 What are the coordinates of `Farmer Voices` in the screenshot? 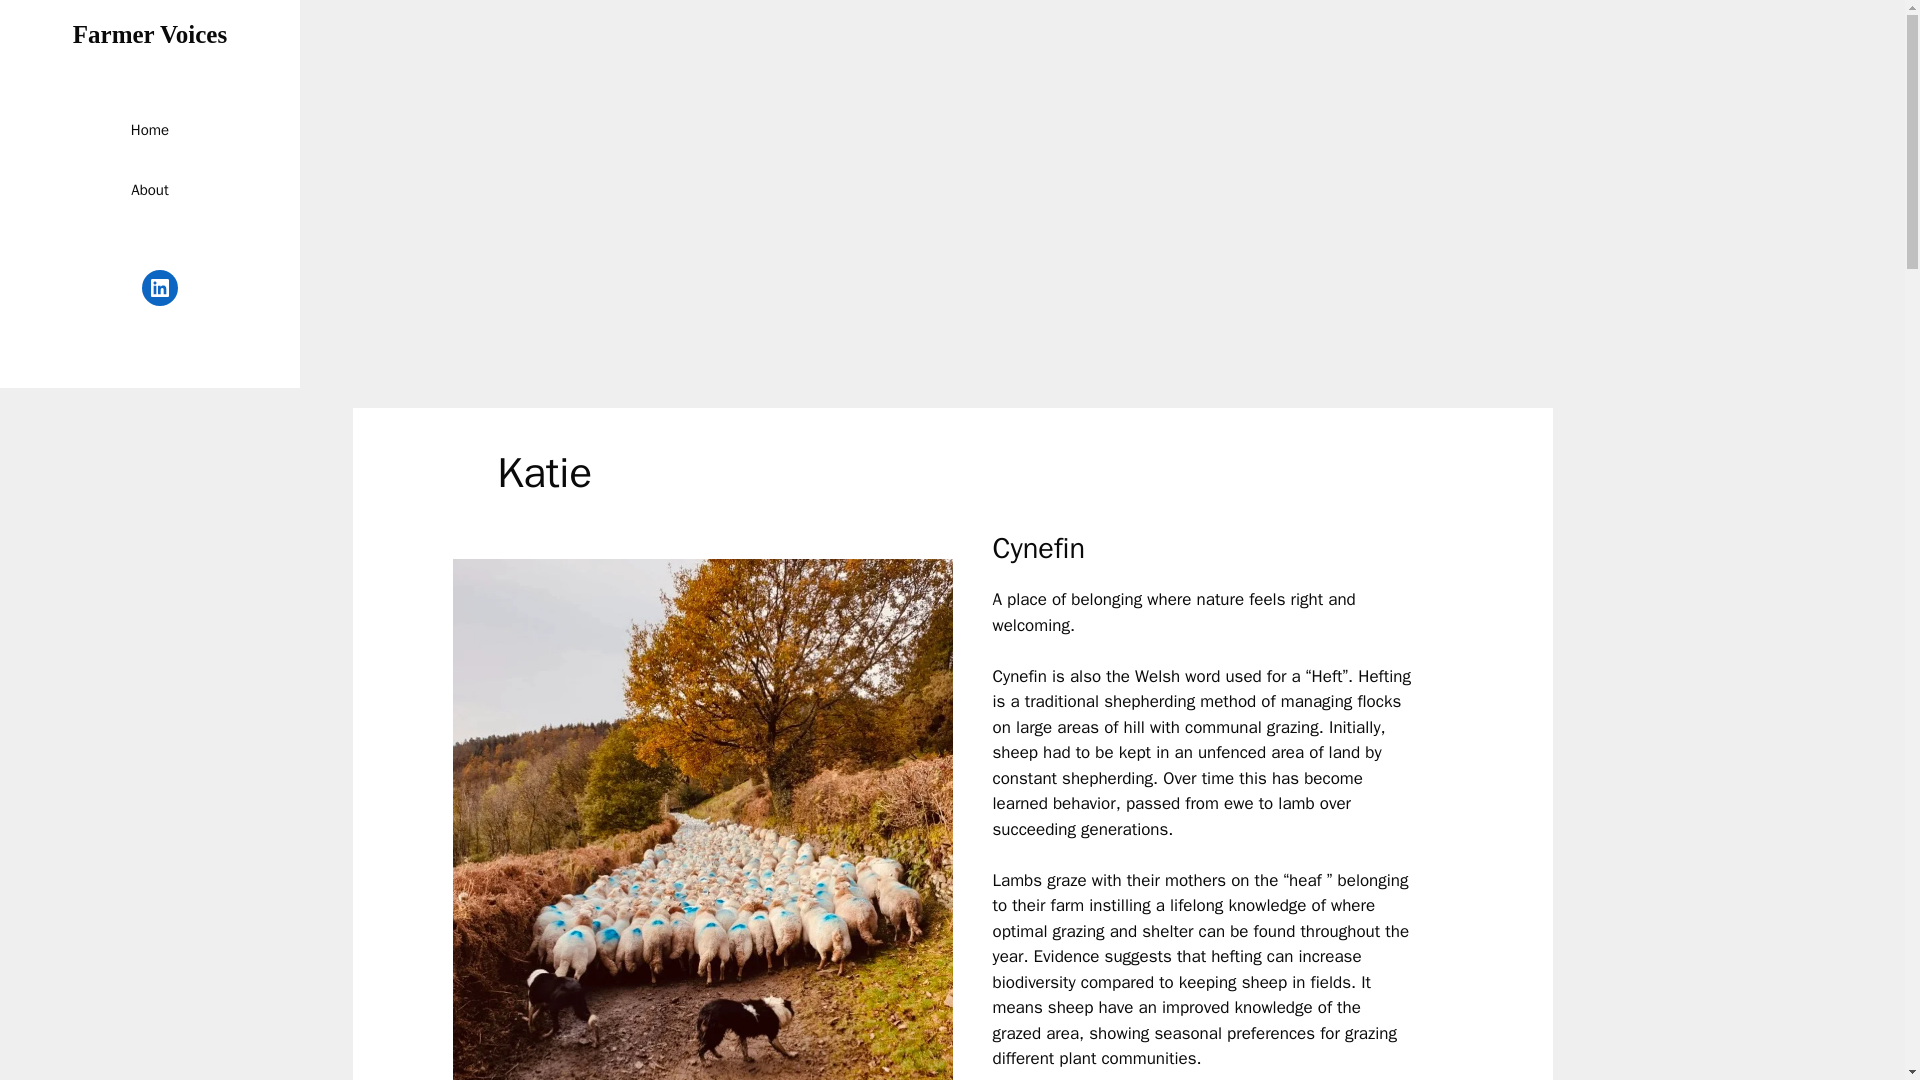 It's located at (149, 34).